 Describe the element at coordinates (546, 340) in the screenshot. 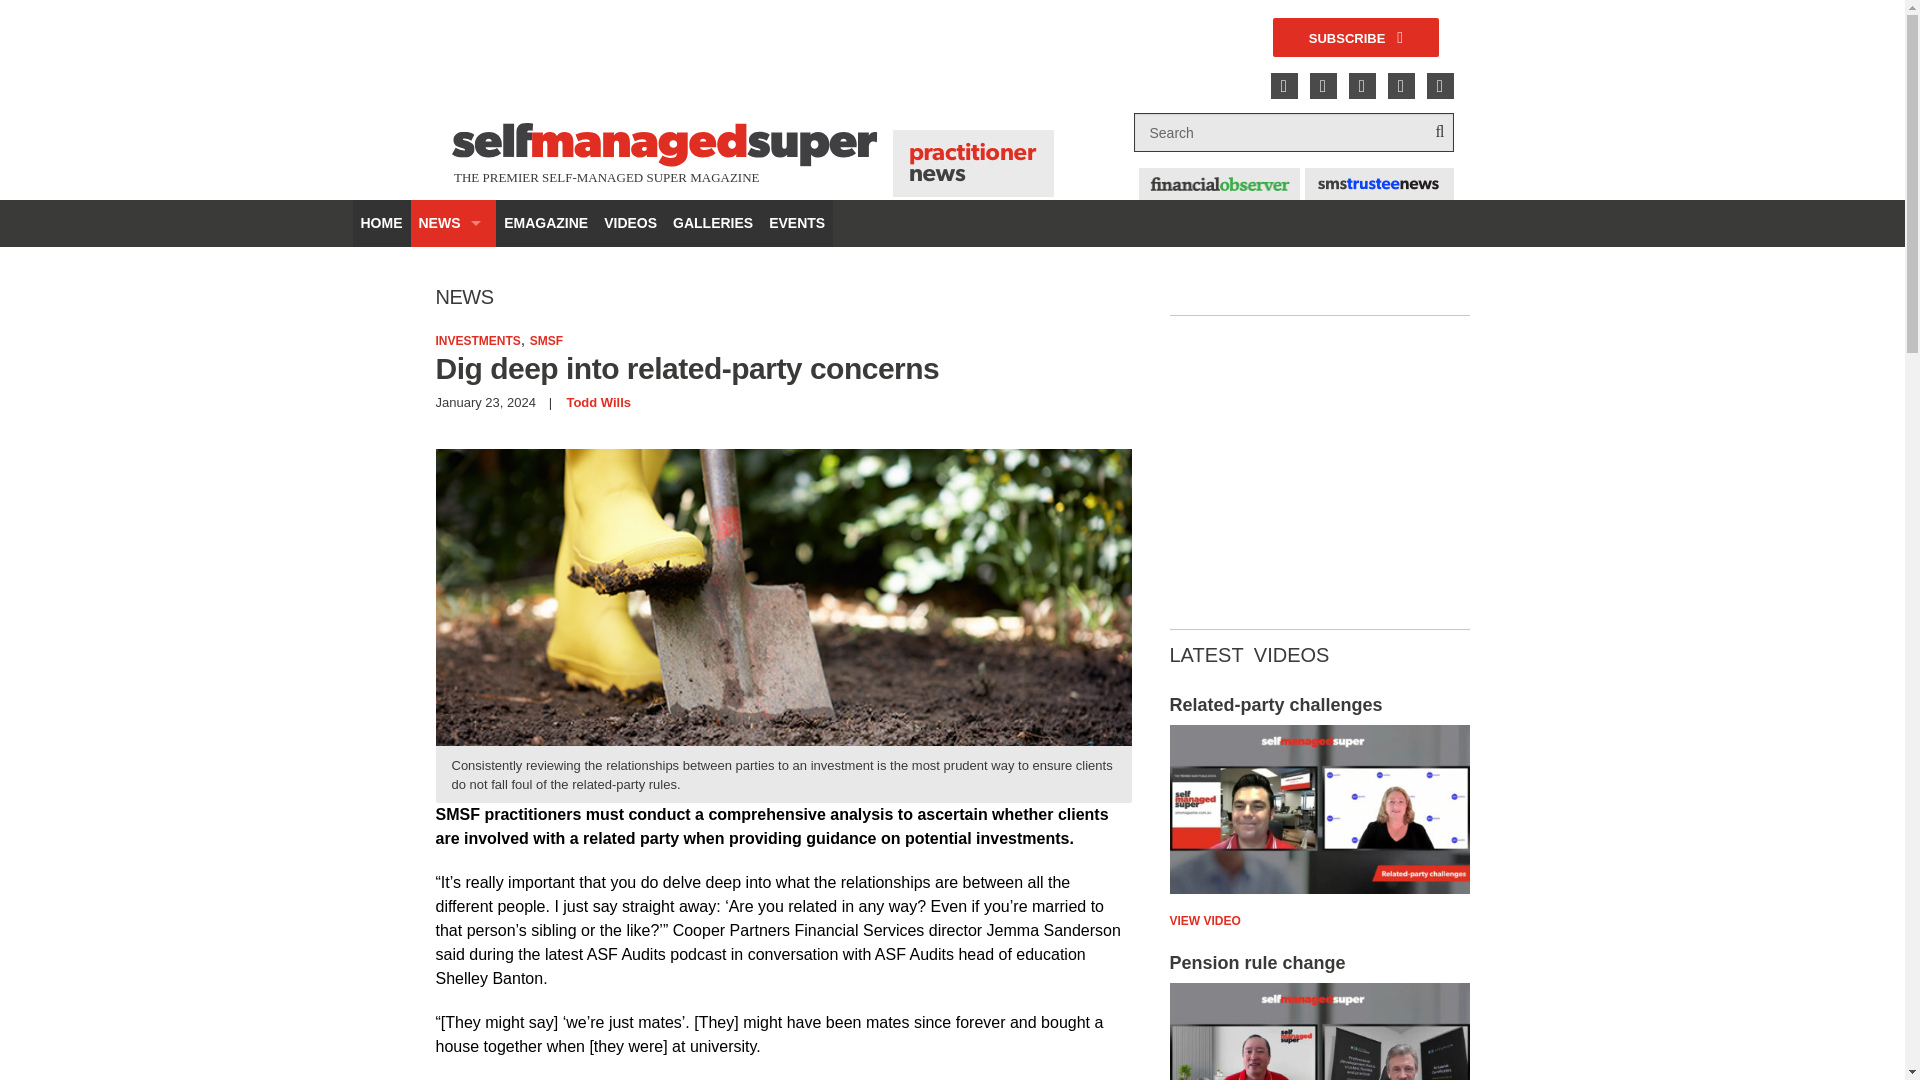

I see `SMSF` at that location.